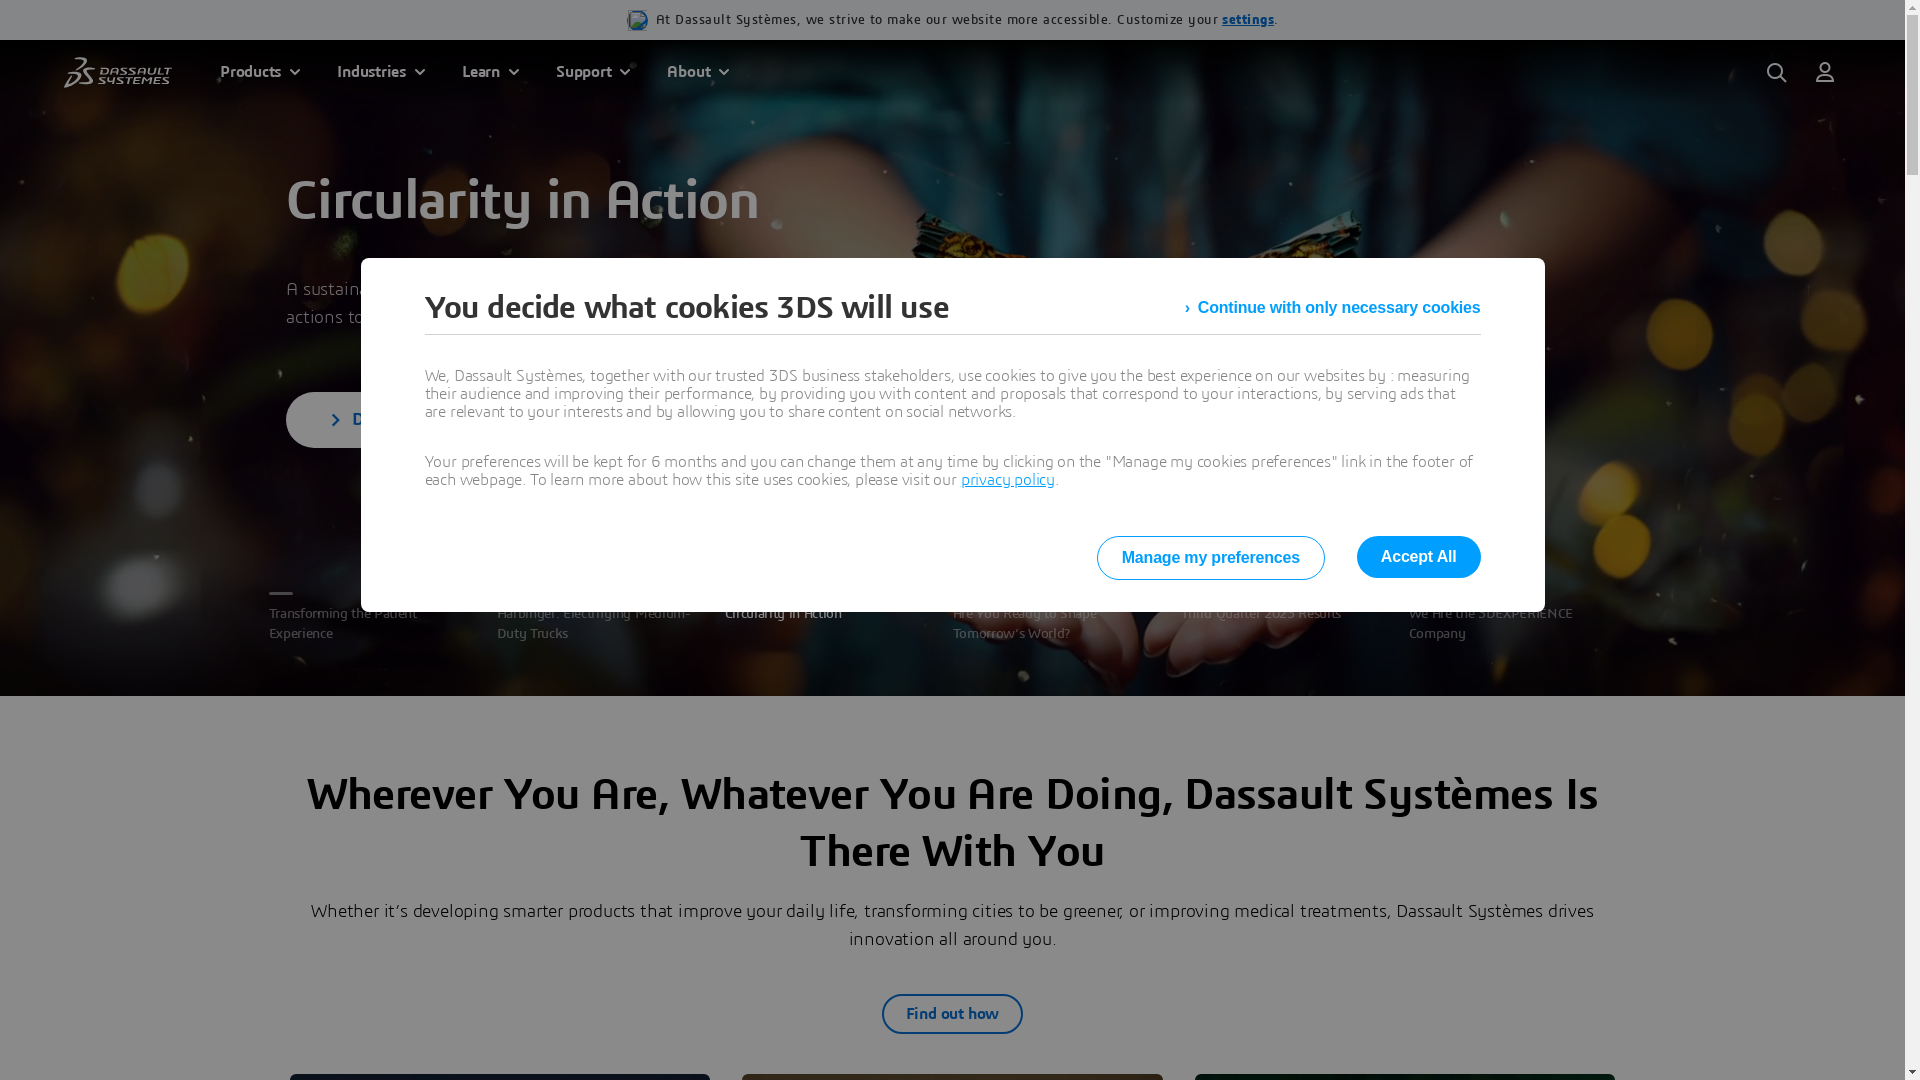 This screenshot has width=1920, height=1080. I want to click on Find out how, so click(953, 1014).